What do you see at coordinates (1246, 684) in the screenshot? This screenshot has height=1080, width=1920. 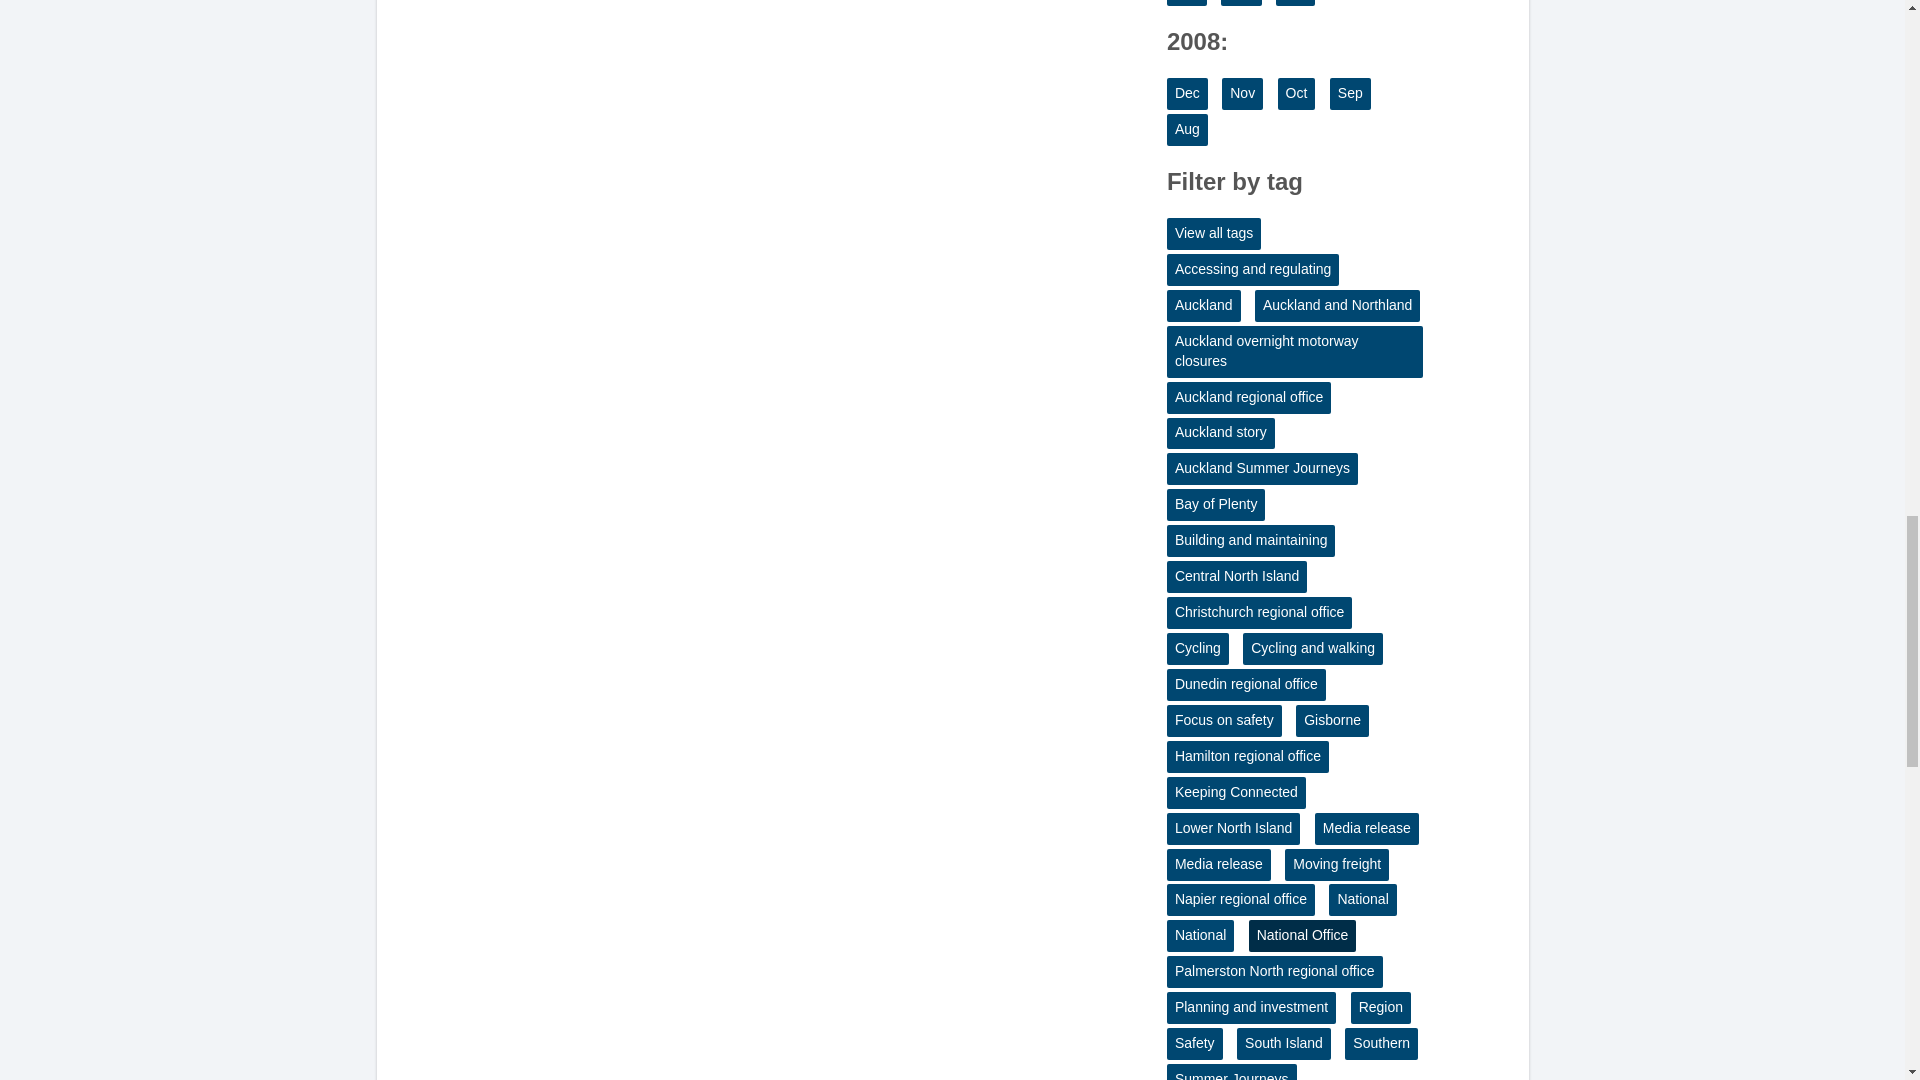 I see `View items tagged Dunedin regional office` at bounding box center [1246, 684].